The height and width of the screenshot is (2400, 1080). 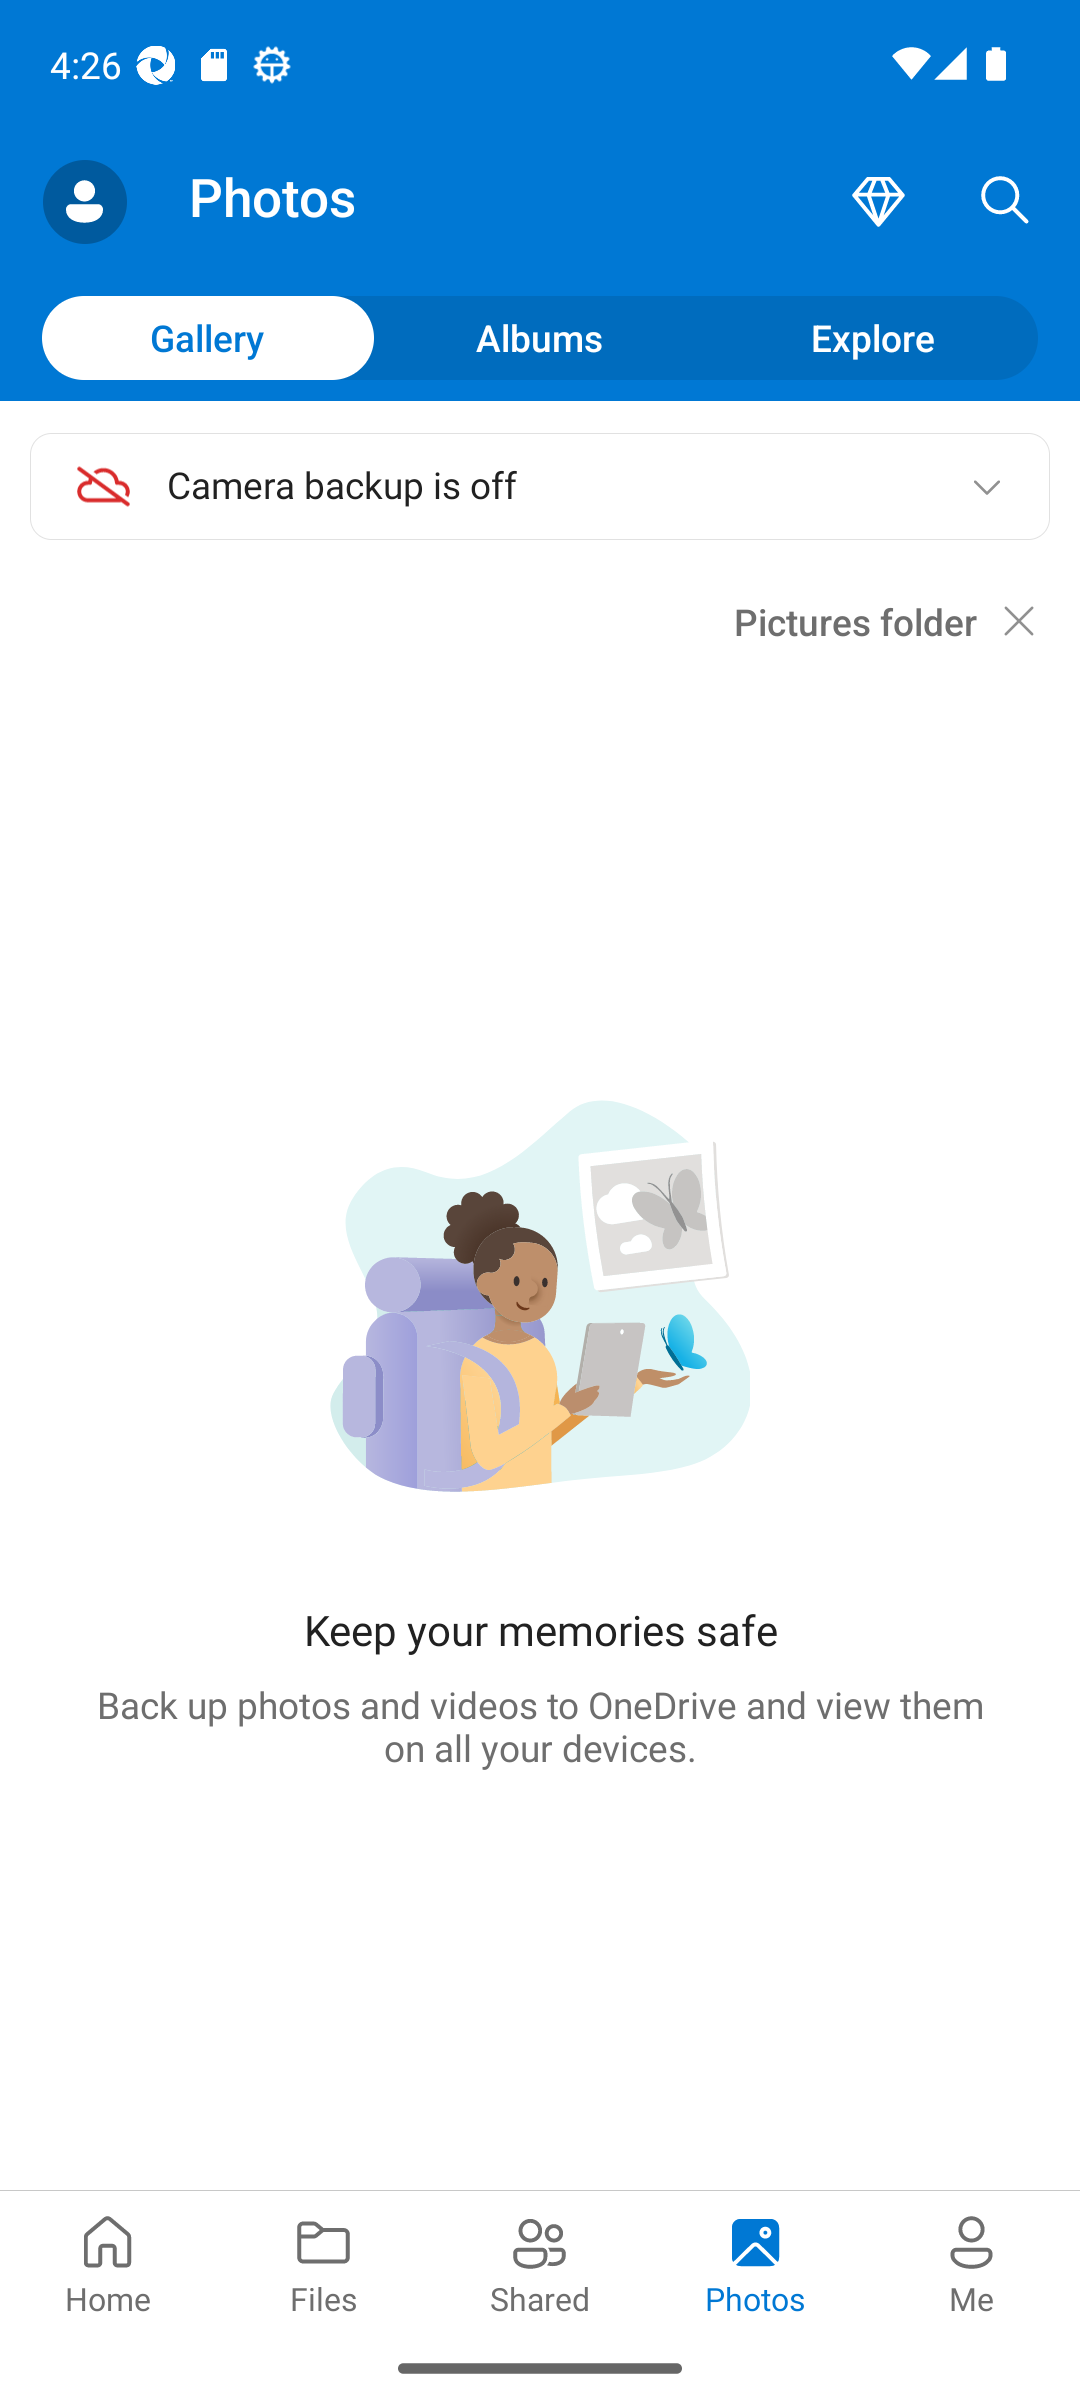 I want to click on Search button, so click(x=1005, y=202).